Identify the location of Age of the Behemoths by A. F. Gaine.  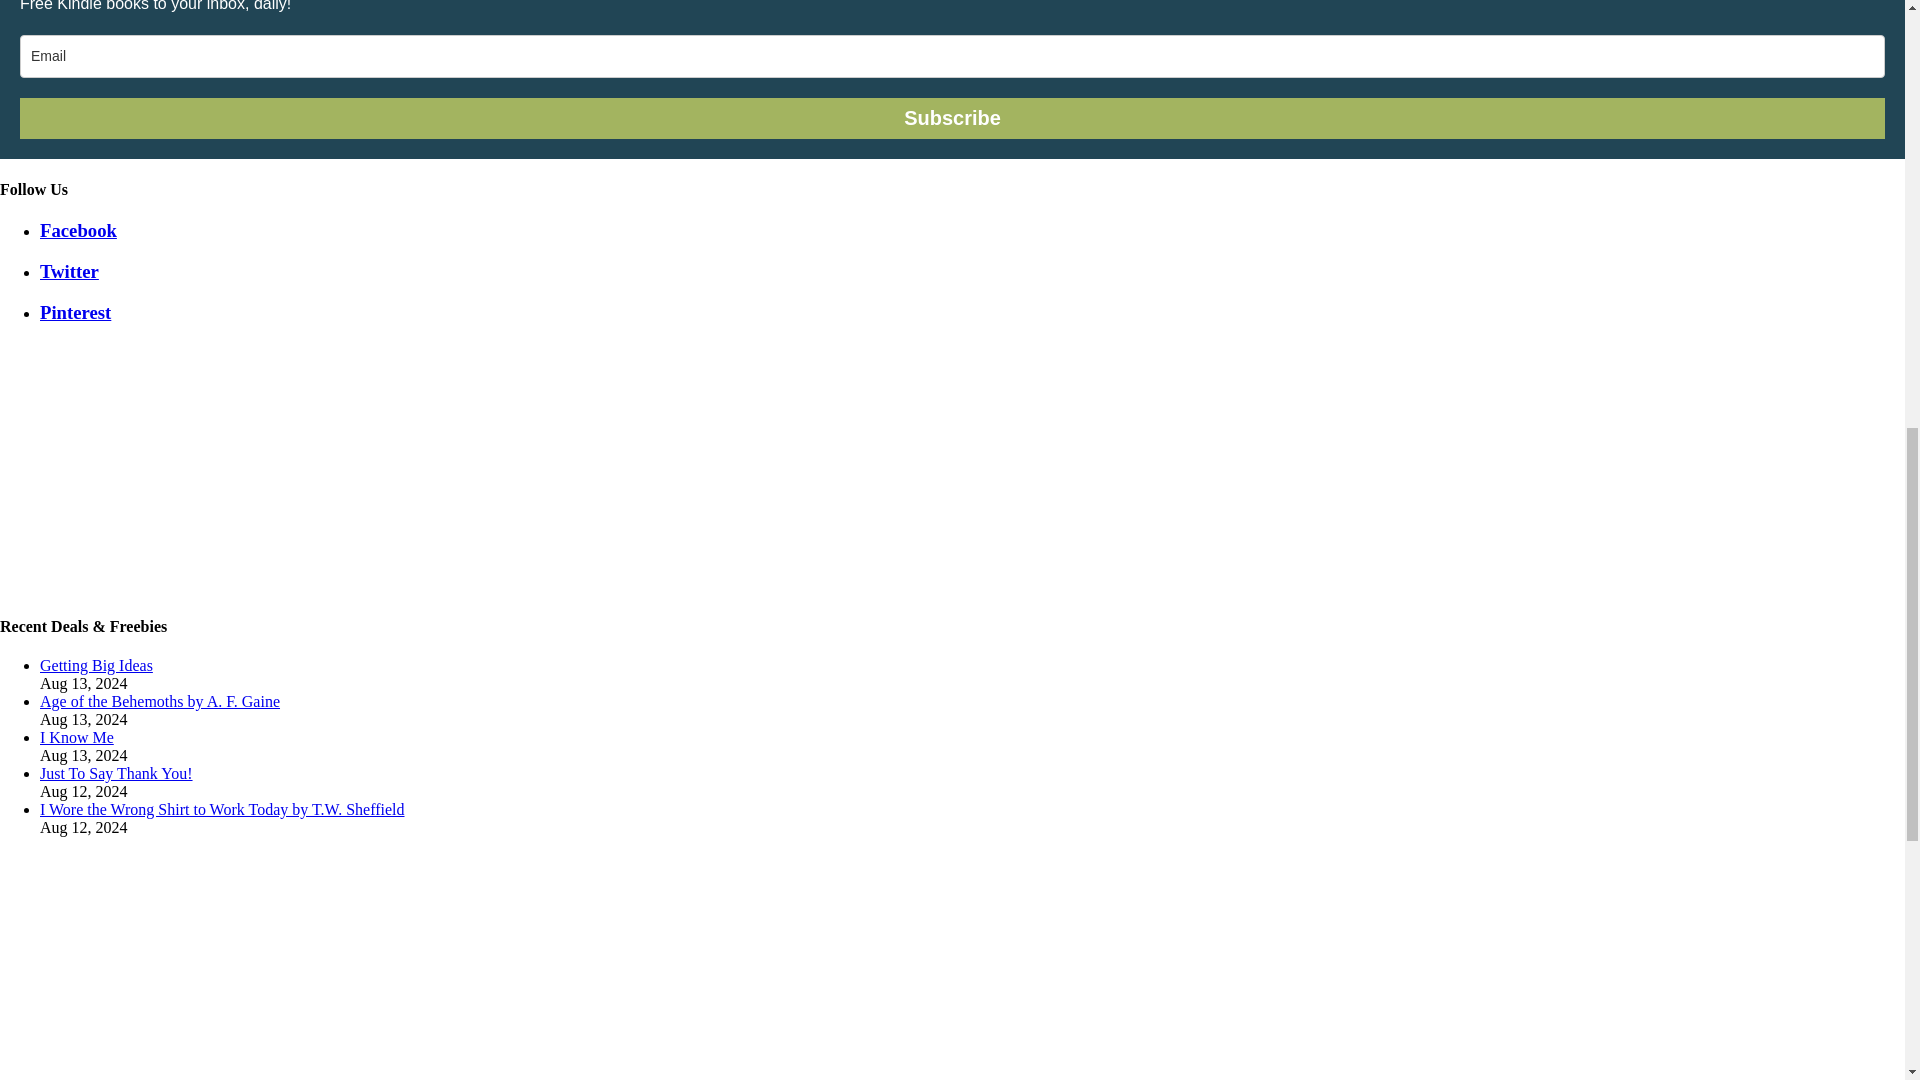
(160, 701).